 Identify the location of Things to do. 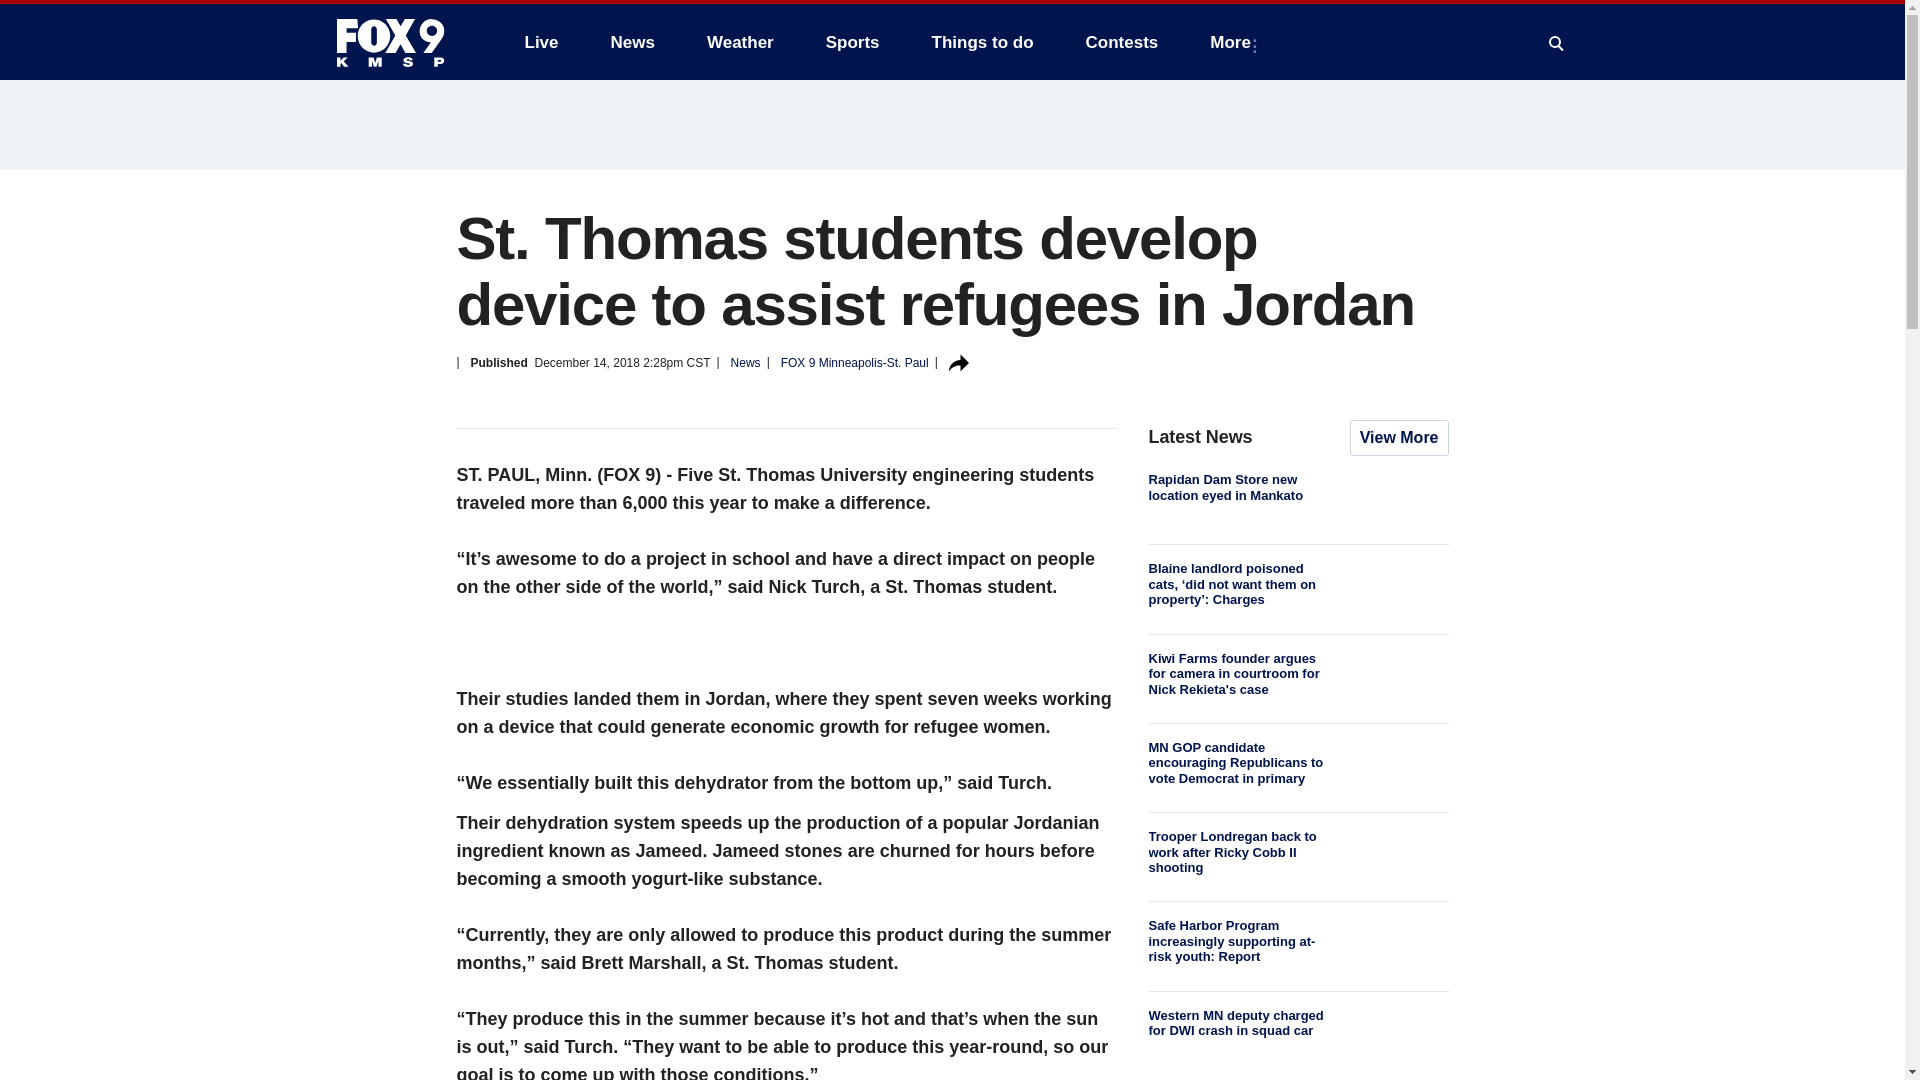
(982, 42).